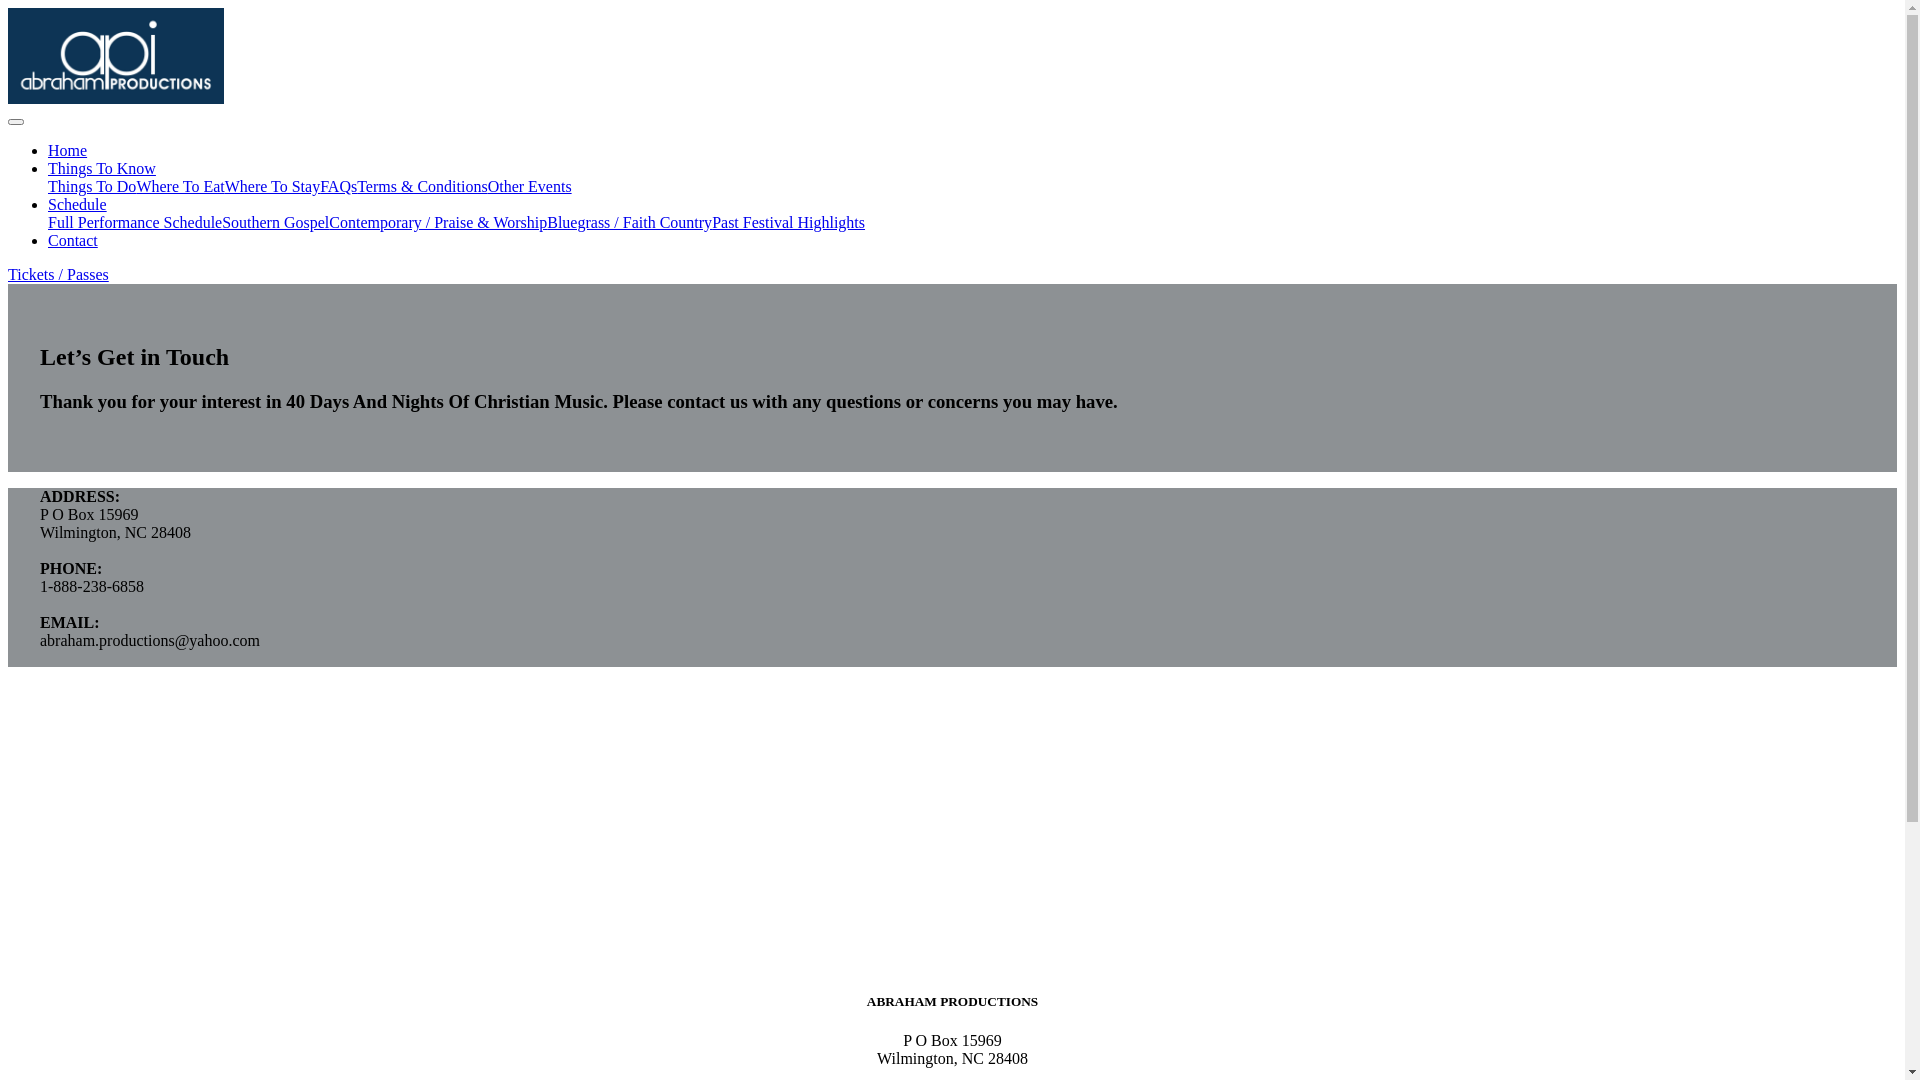 The image size is (1920, 1080). Describe the element at coordinates (276, 222) in the screenshot. I see `Southern Gospel` at that location.